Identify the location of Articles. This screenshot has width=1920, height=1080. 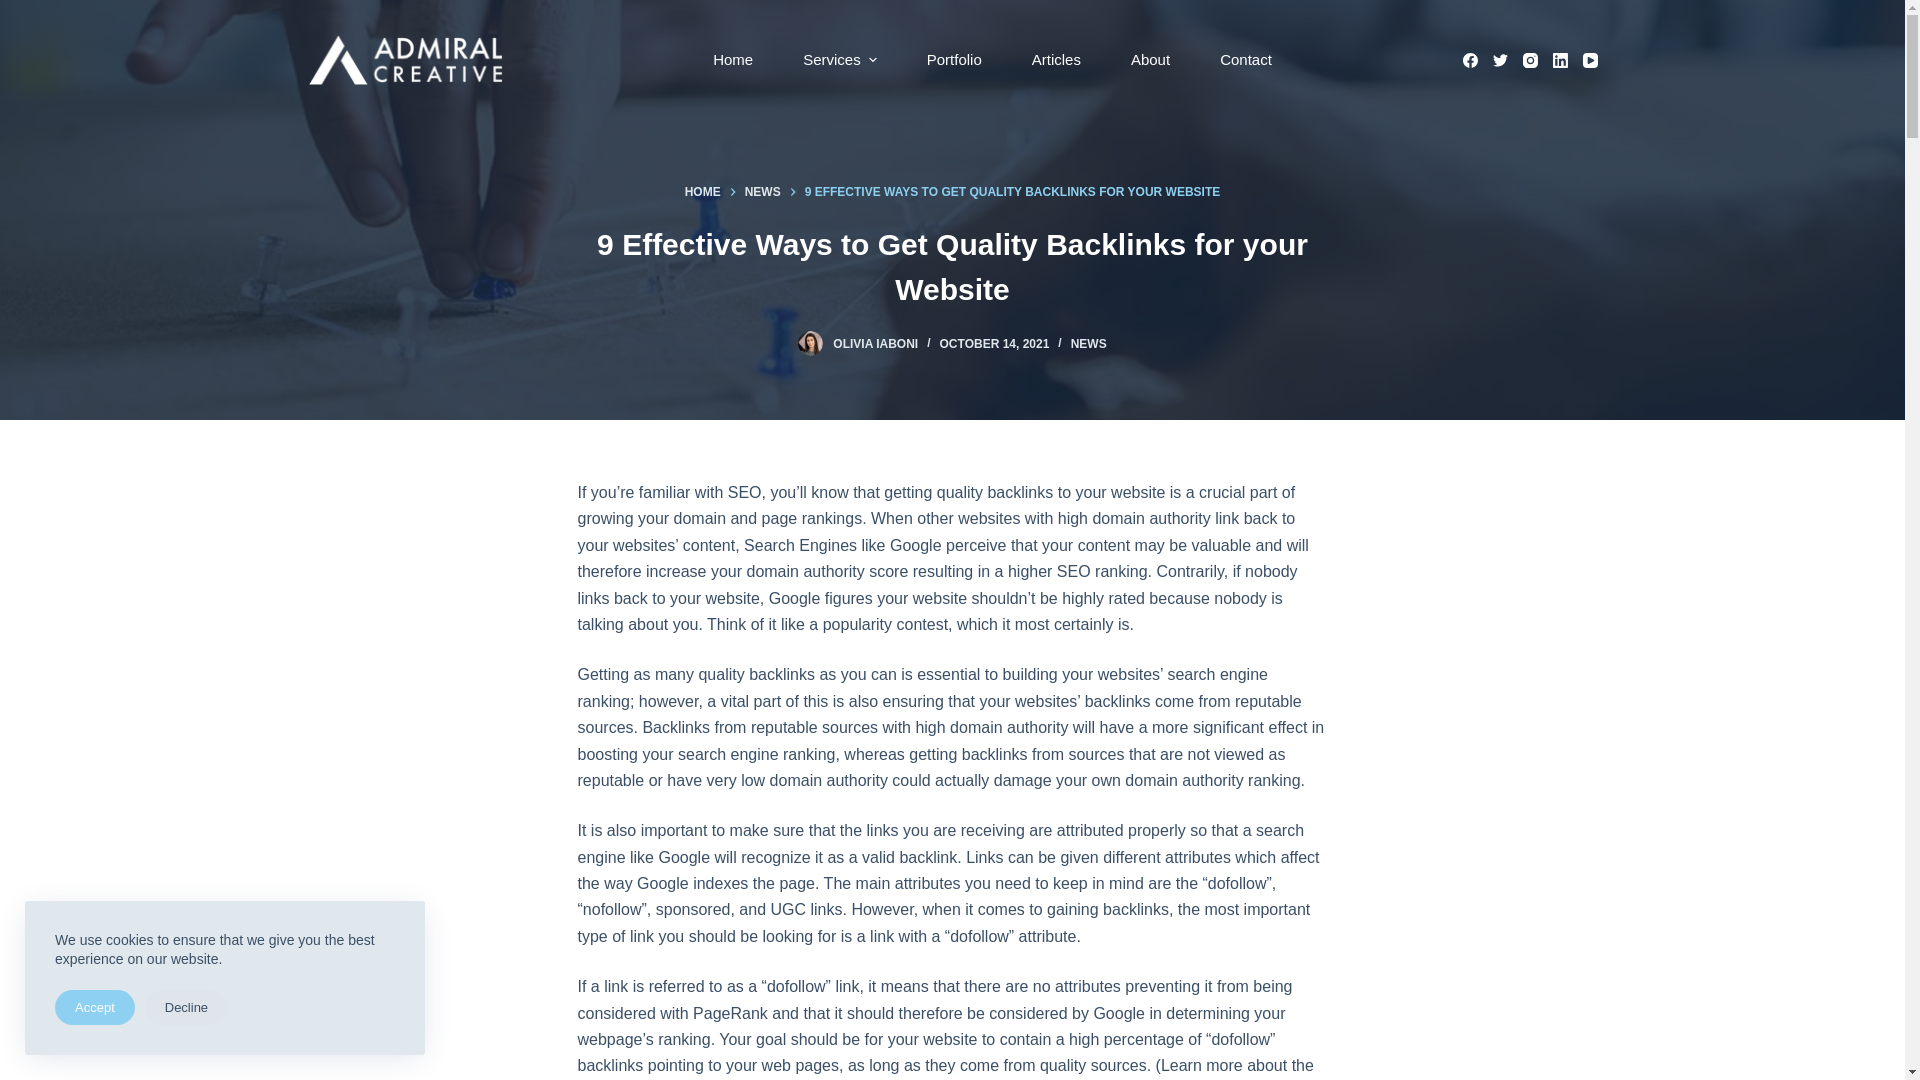
(1056, 60).